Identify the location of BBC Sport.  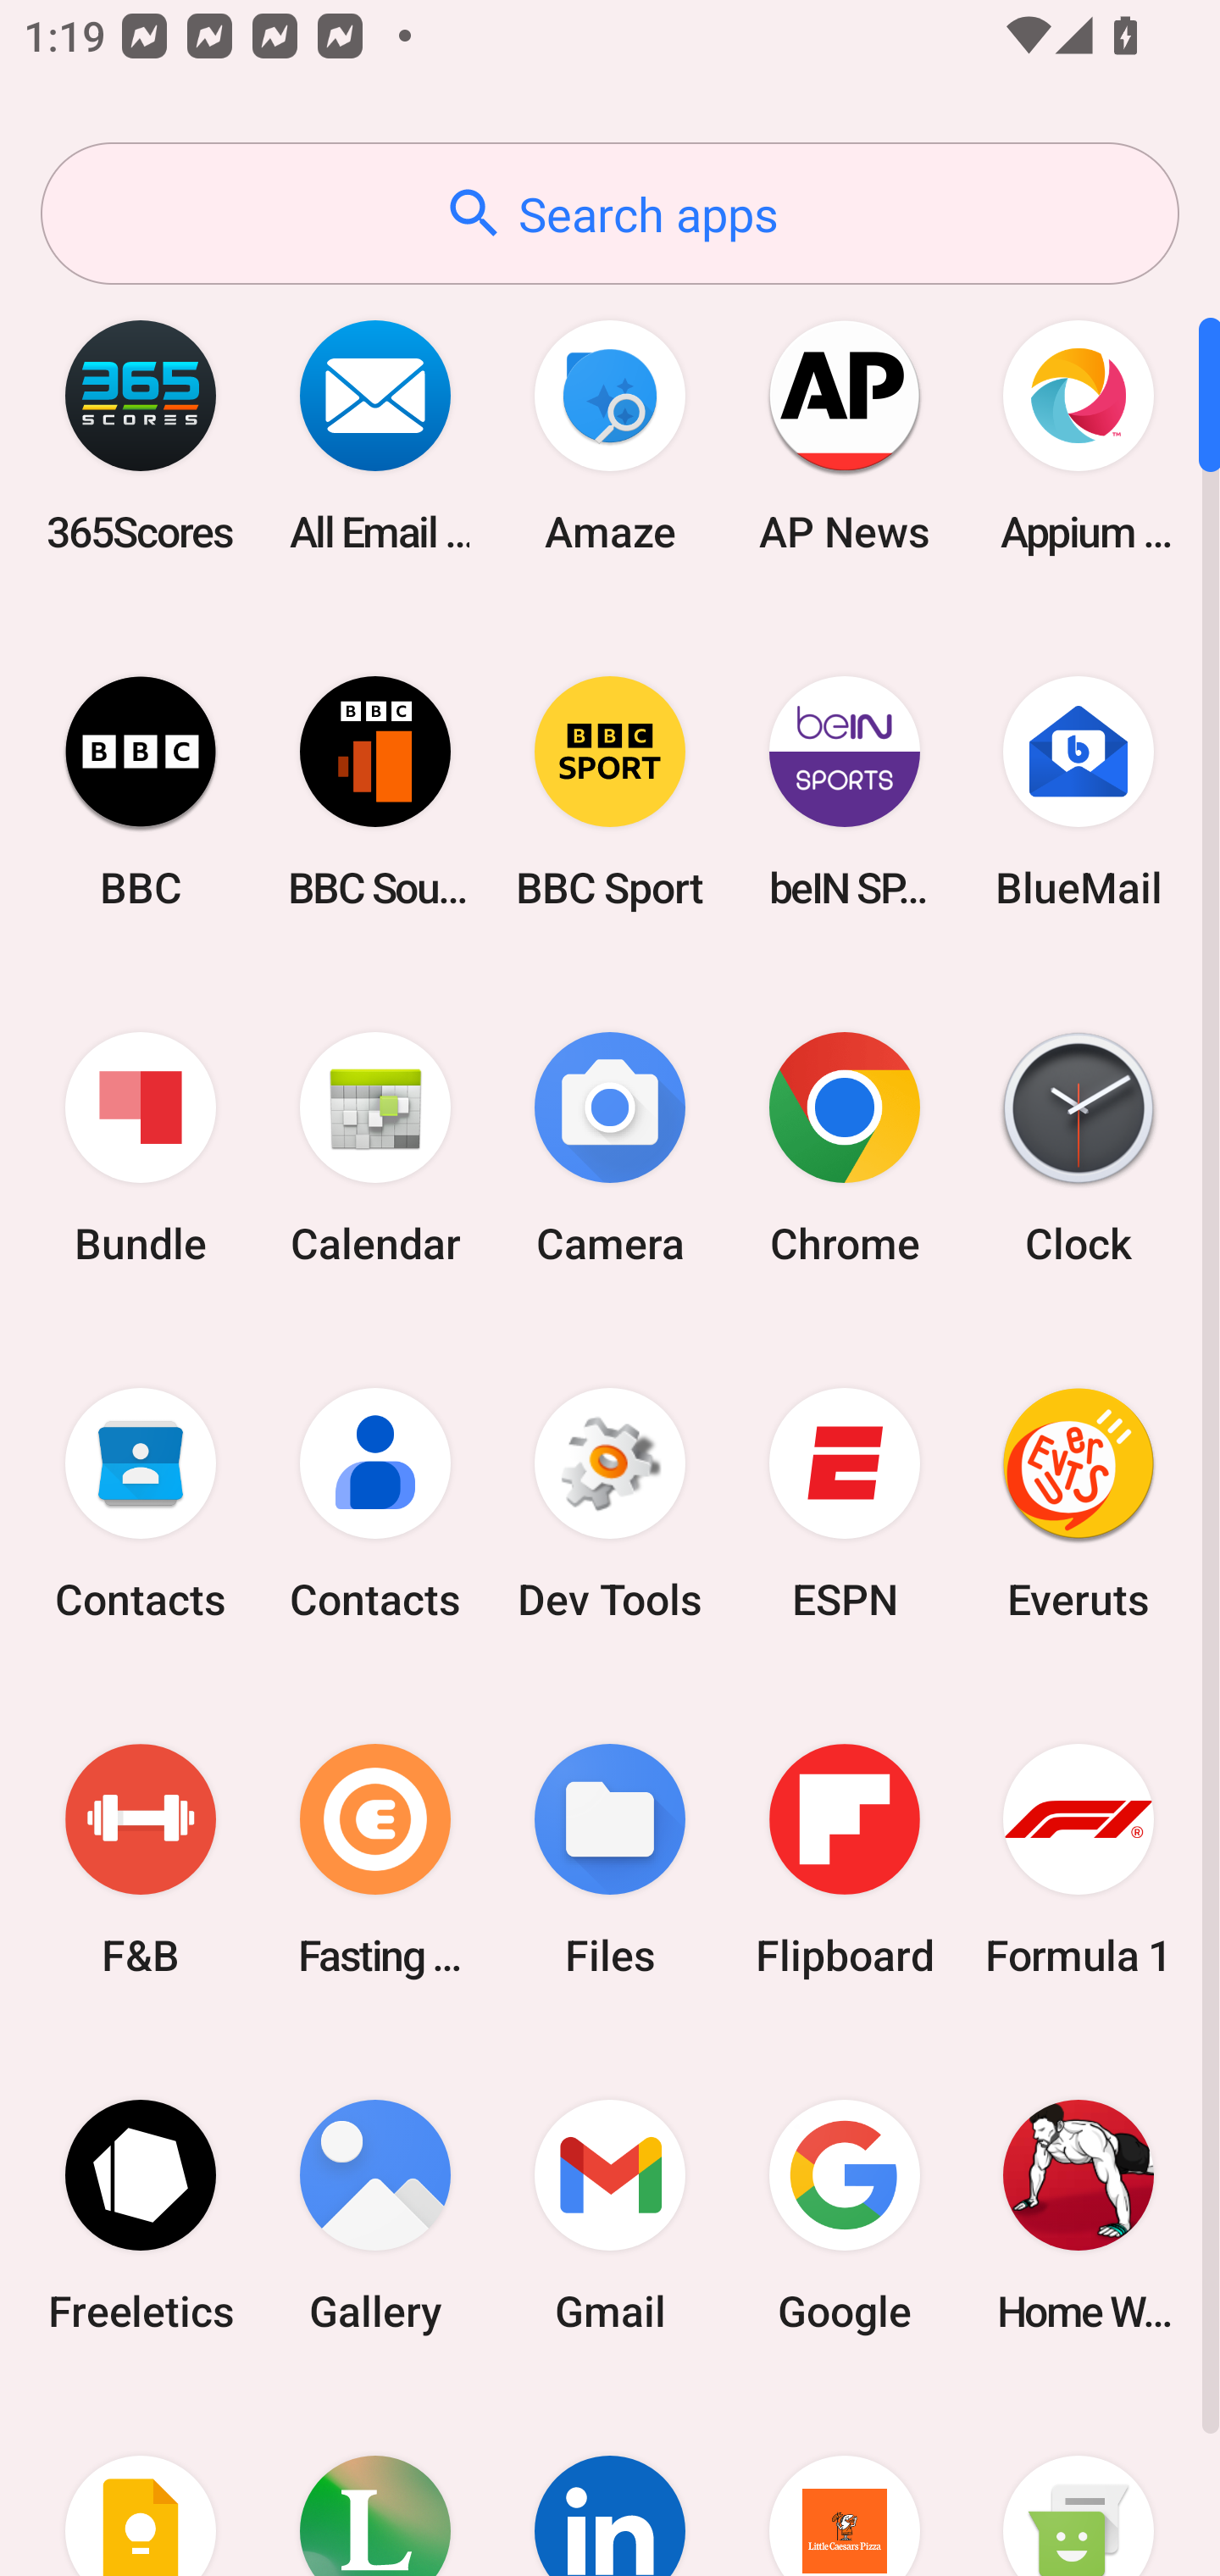
(610, 791).